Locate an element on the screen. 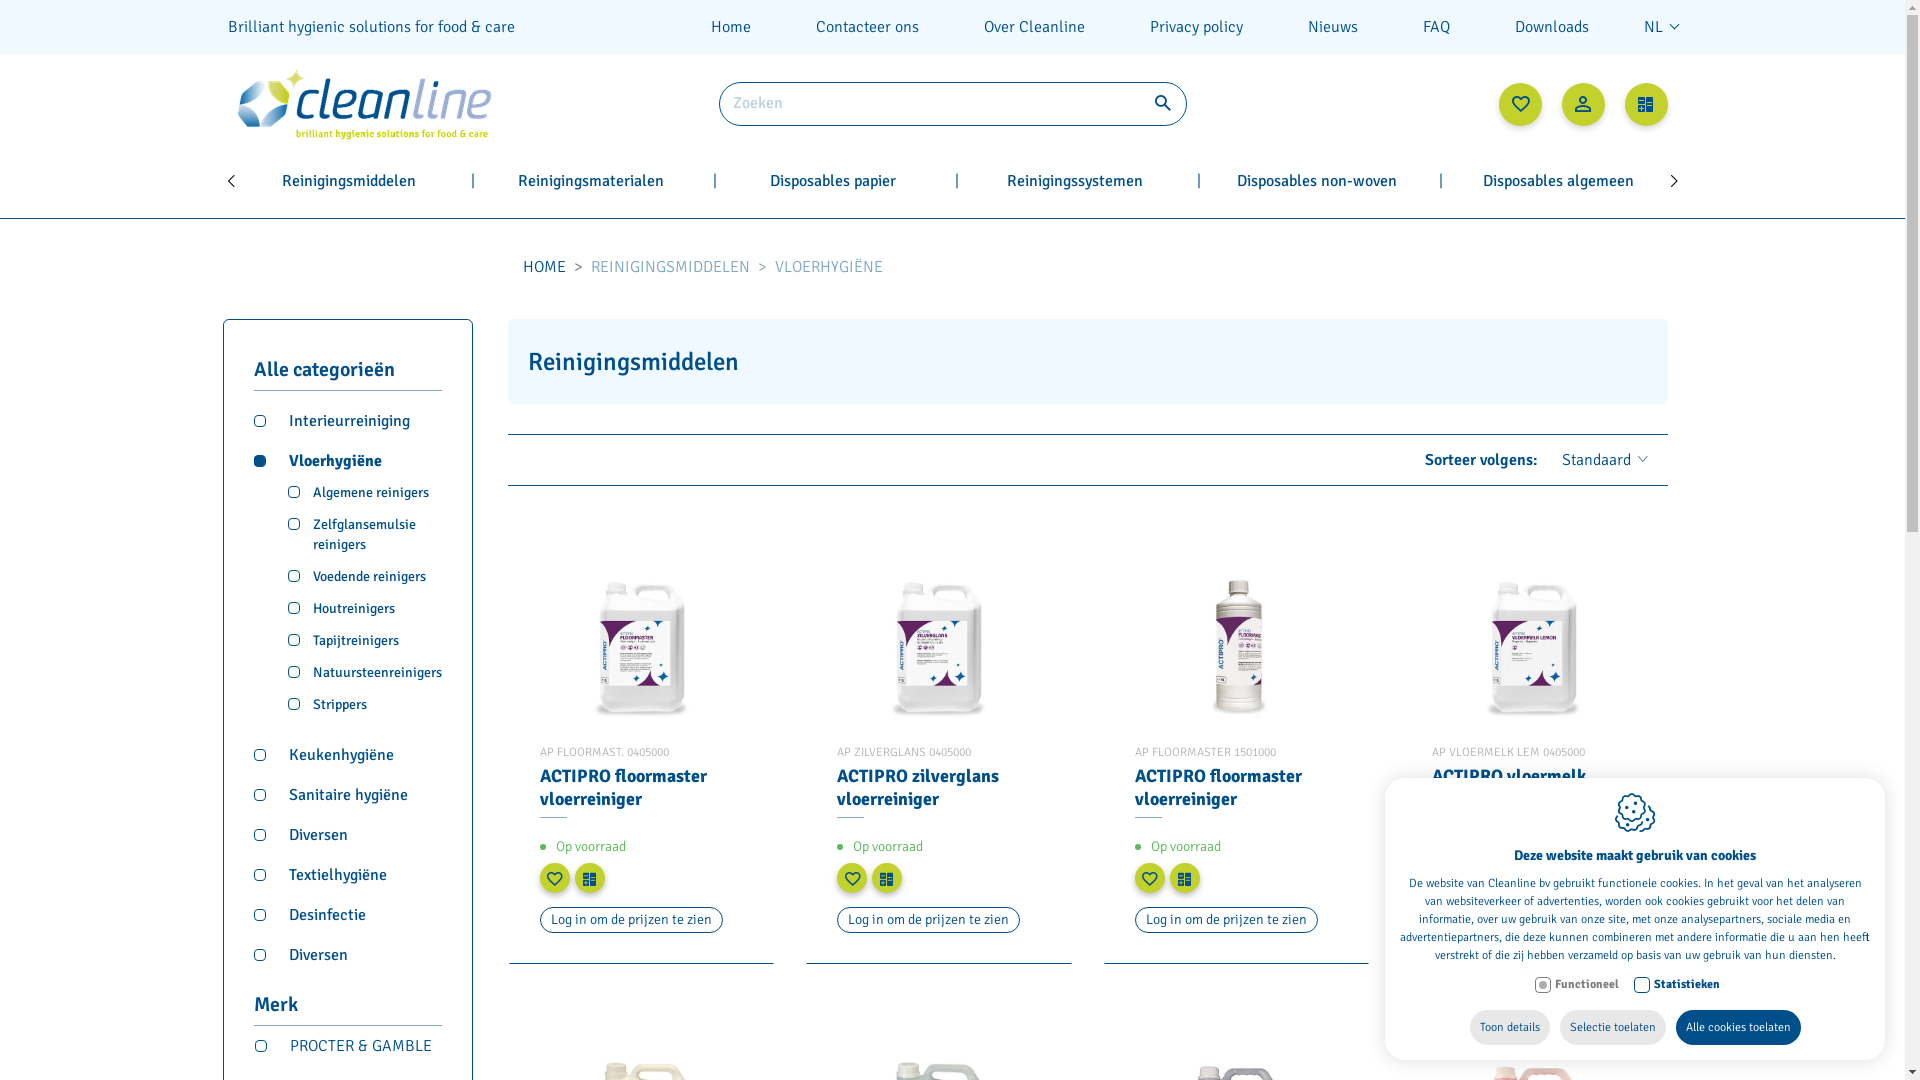  Voedende reinigers is located at coordinates (365, 571).